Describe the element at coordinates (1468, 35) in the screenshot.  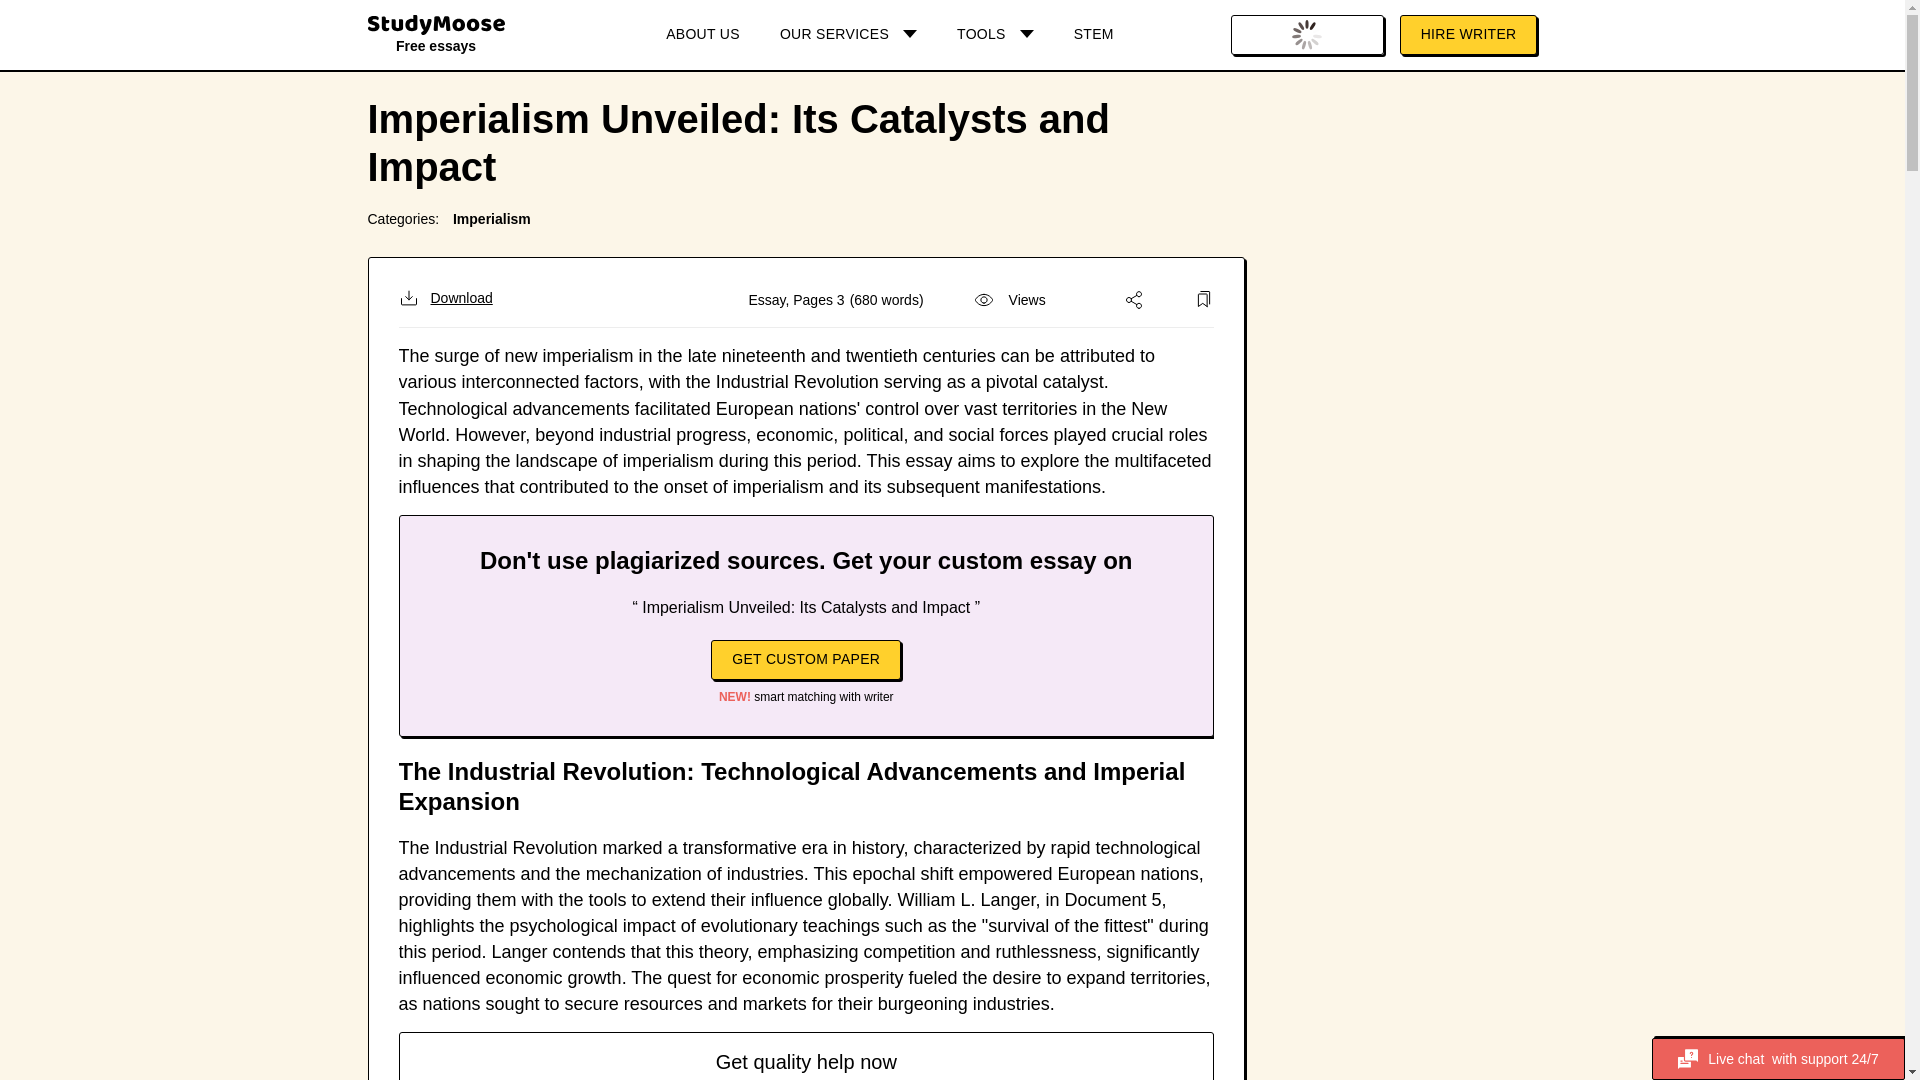
I see `HIRE WRITER` at that location.